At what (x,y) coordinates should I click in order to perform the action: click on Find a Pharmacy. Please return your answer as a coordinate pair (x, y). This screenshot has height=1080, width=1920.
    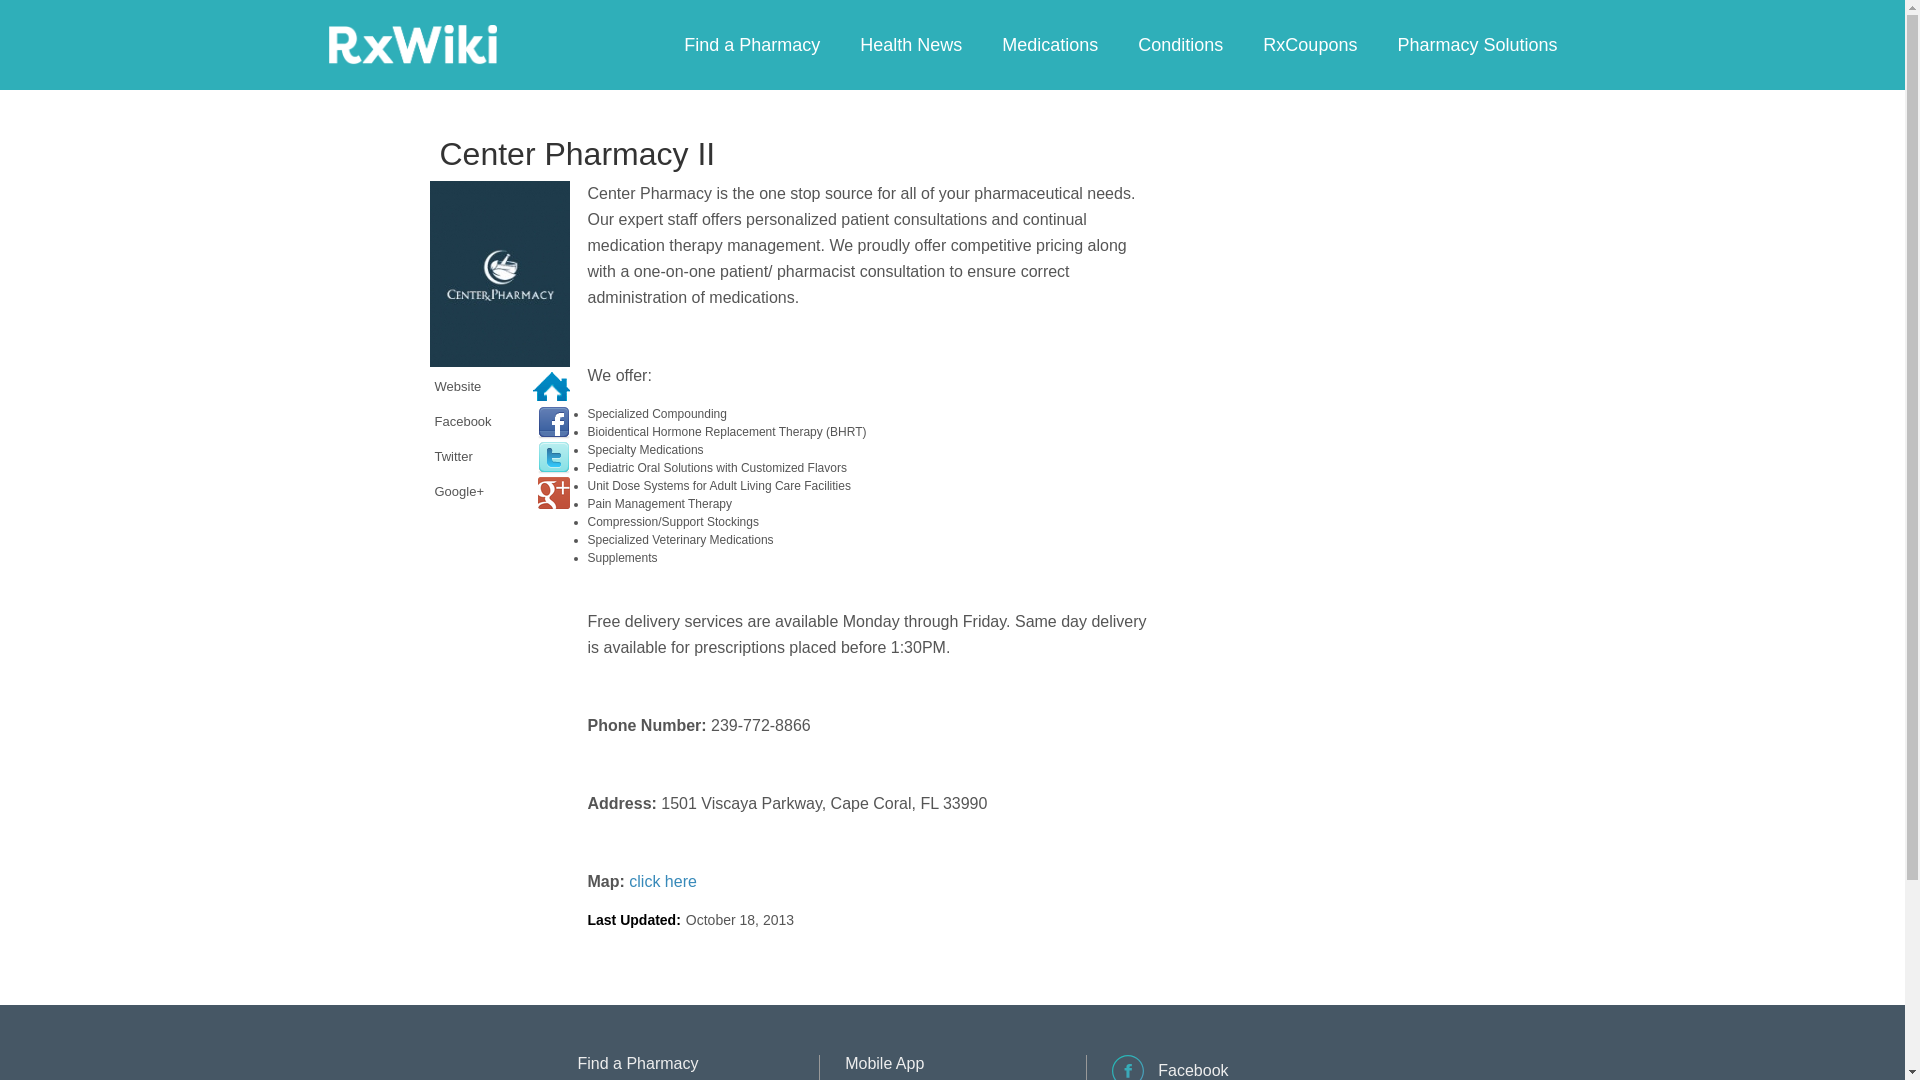
    Looking at the image, I should click on (638, 1064).